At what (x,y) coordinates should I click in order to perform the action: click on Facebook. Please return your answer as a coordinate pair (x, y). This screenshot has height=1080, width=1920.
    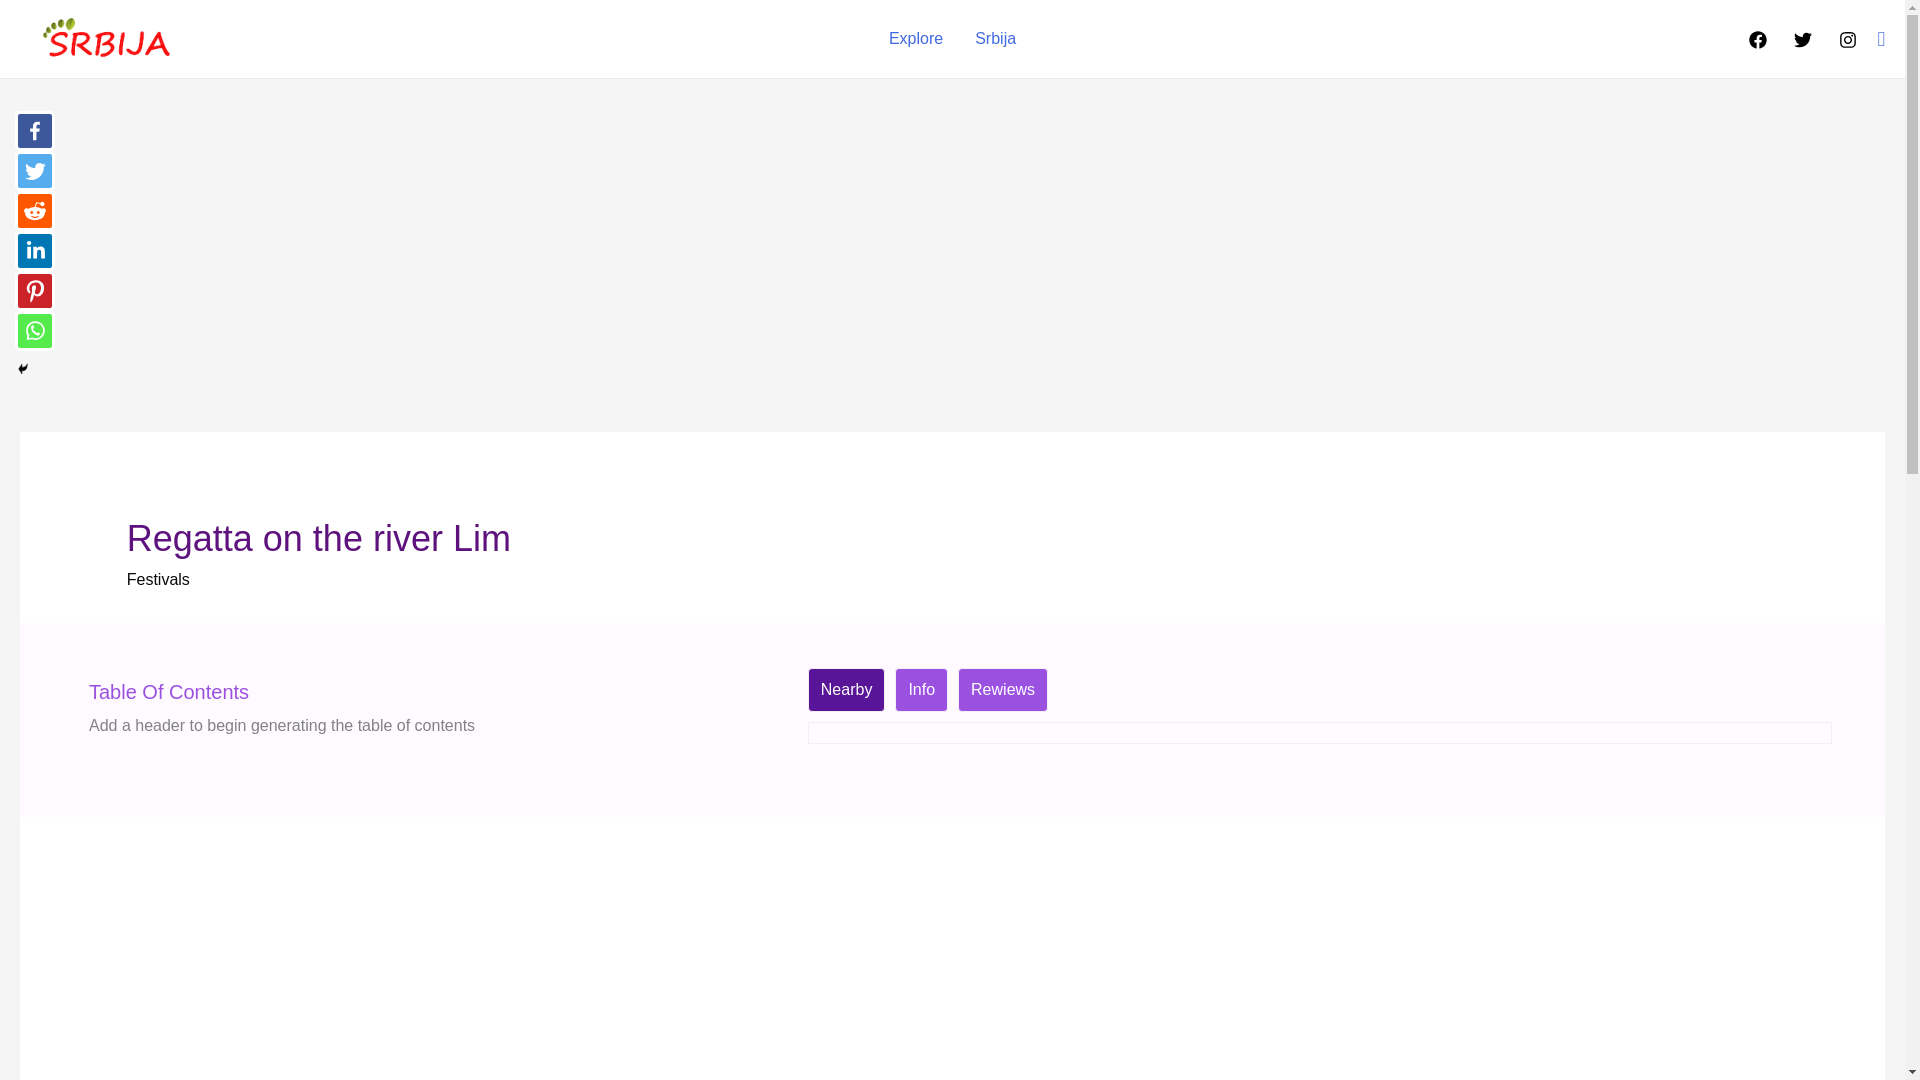
    Looking at the image, I should click on (35, 131).